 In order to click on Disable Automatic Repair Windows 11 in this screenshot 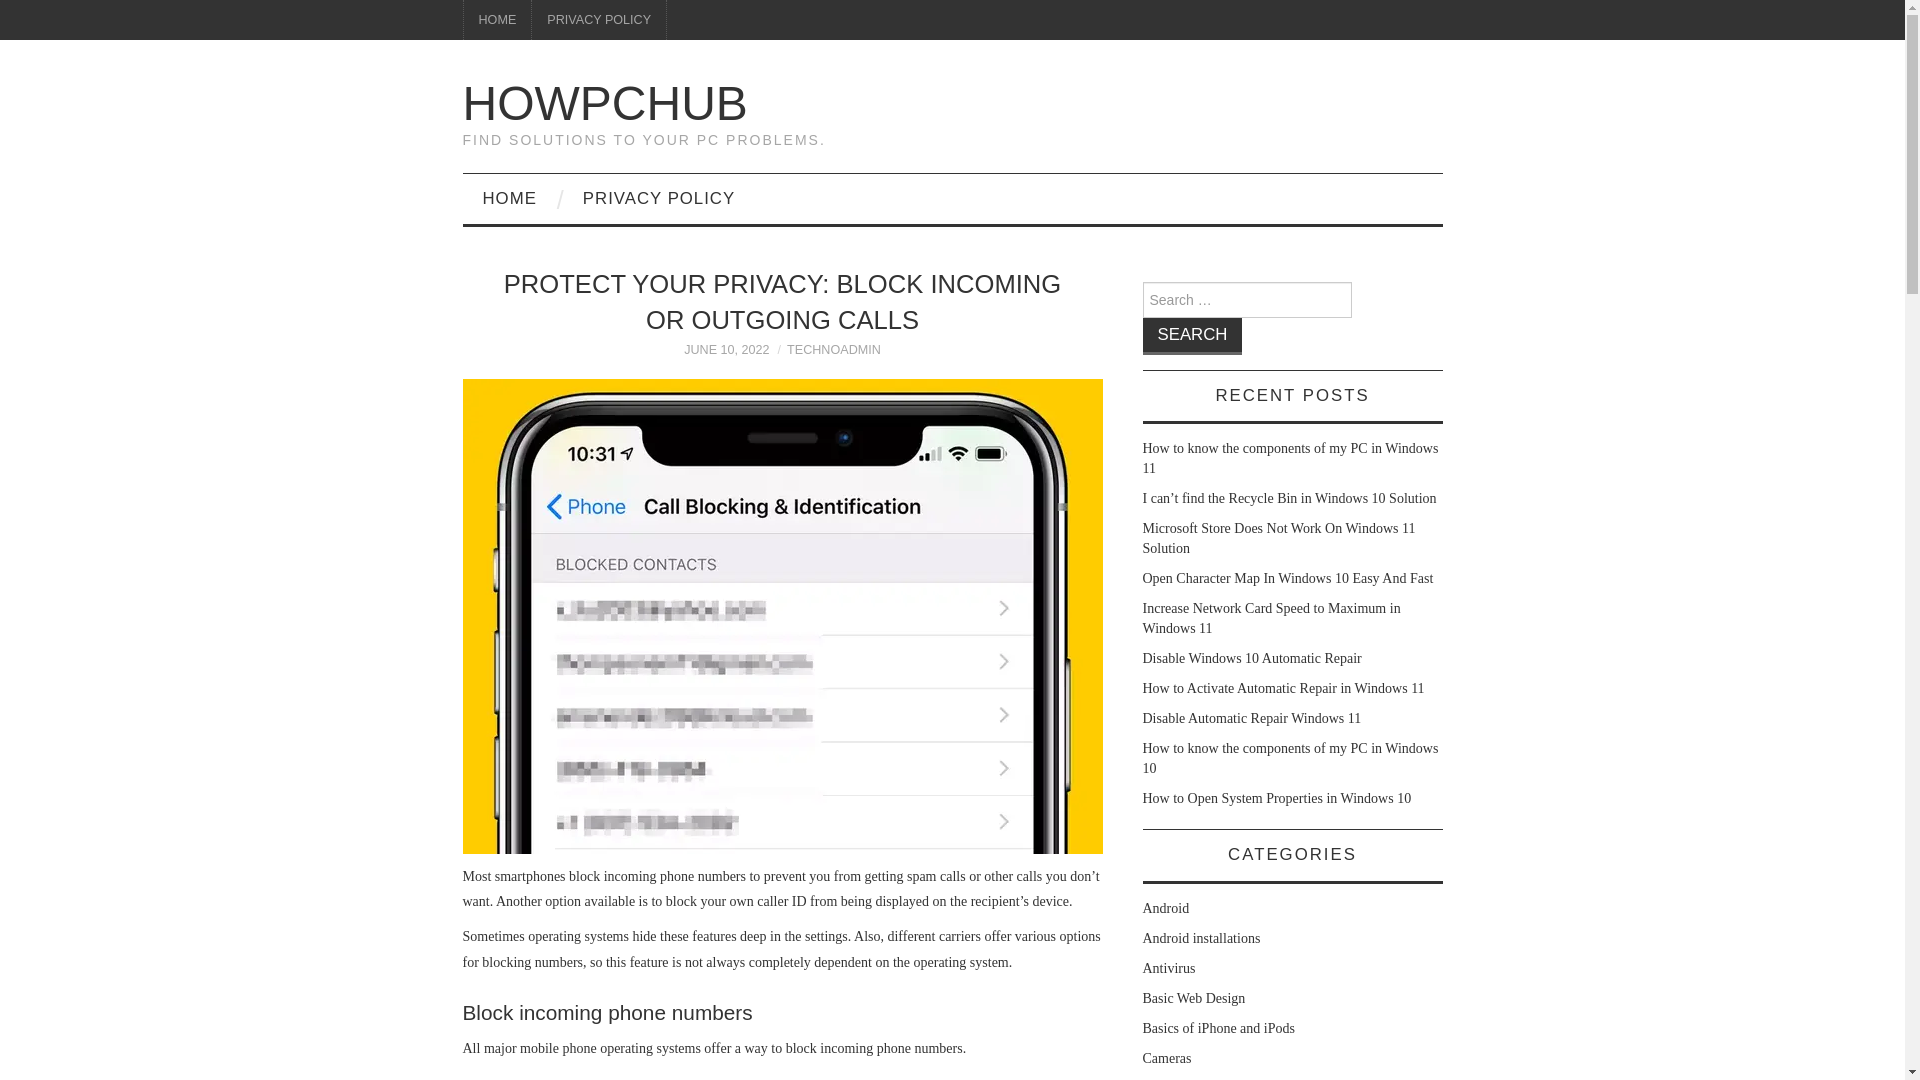, I will do `click(1252, 718)`.